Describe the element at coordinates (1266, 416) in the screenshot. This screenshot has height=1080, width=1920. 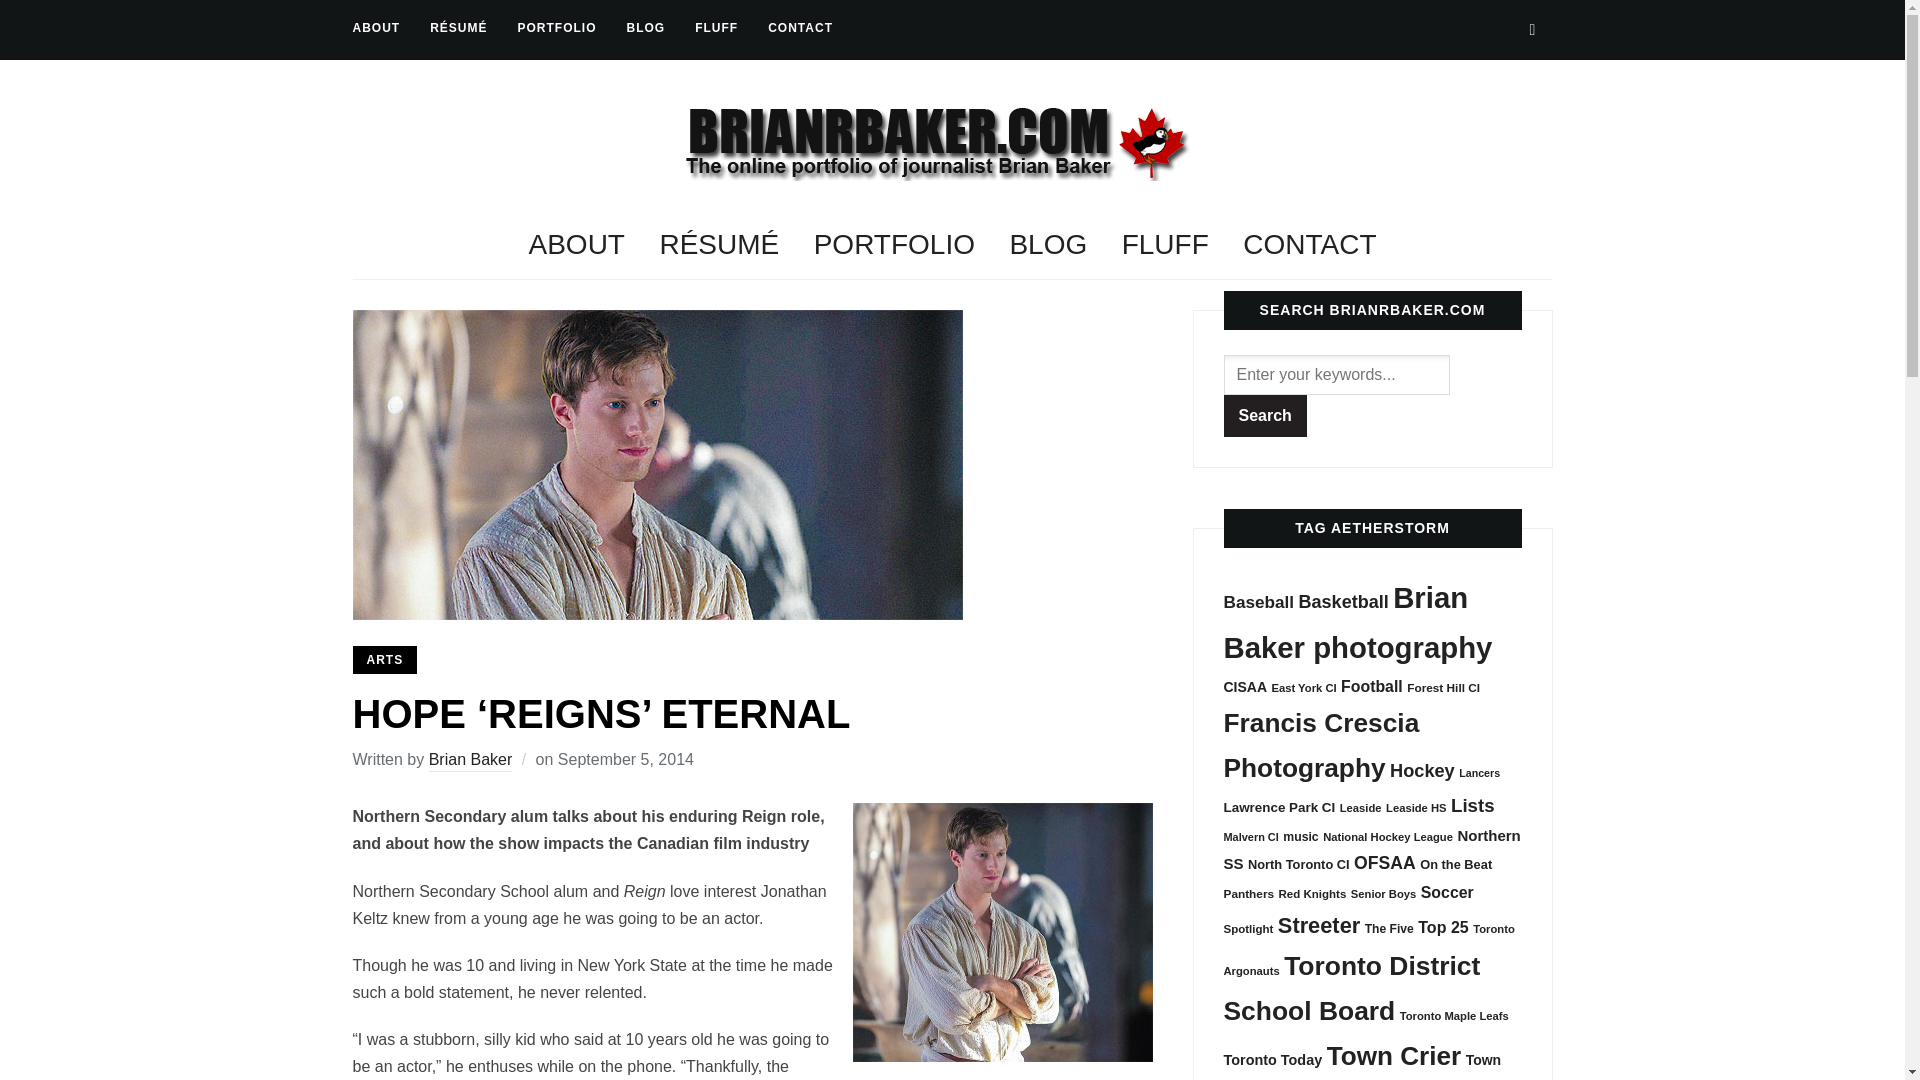
I see `Search` at that location.